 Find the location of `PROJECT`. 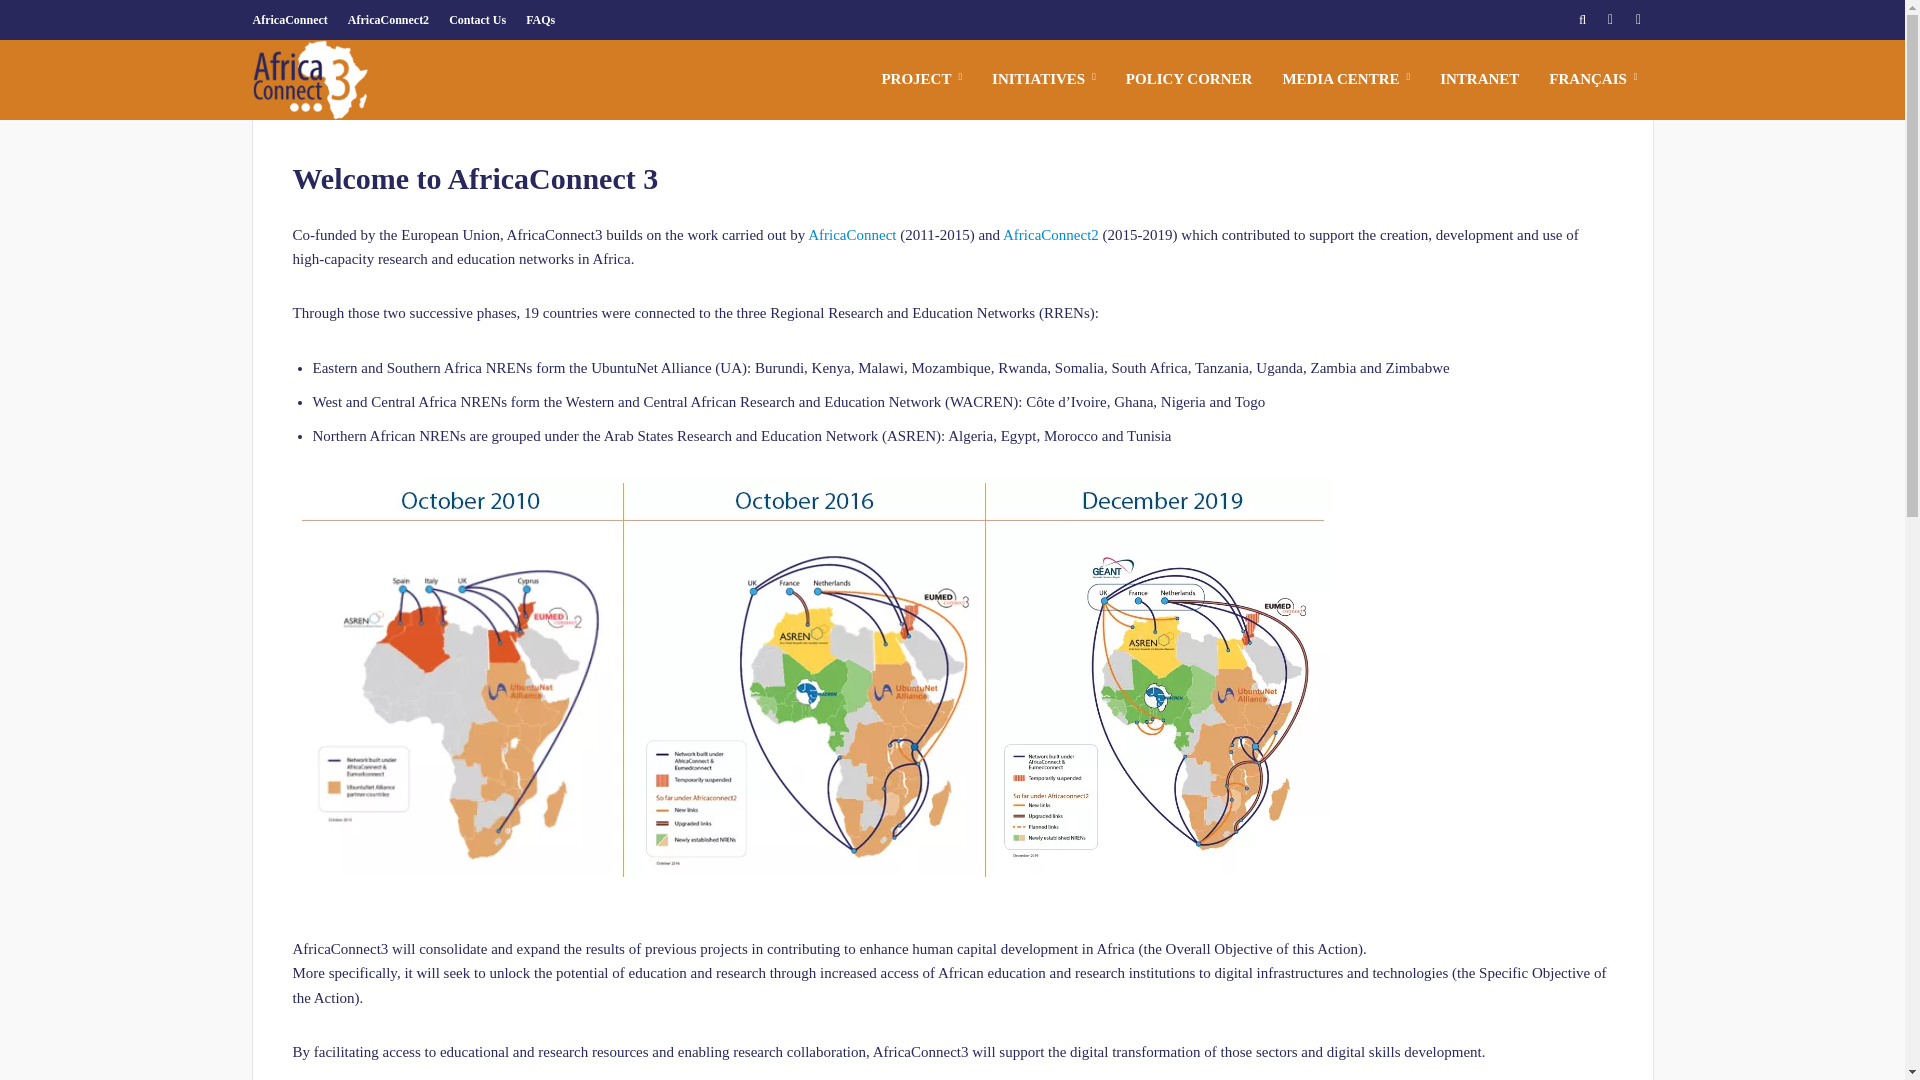

PROJECT is located at coordinates (921, 80).